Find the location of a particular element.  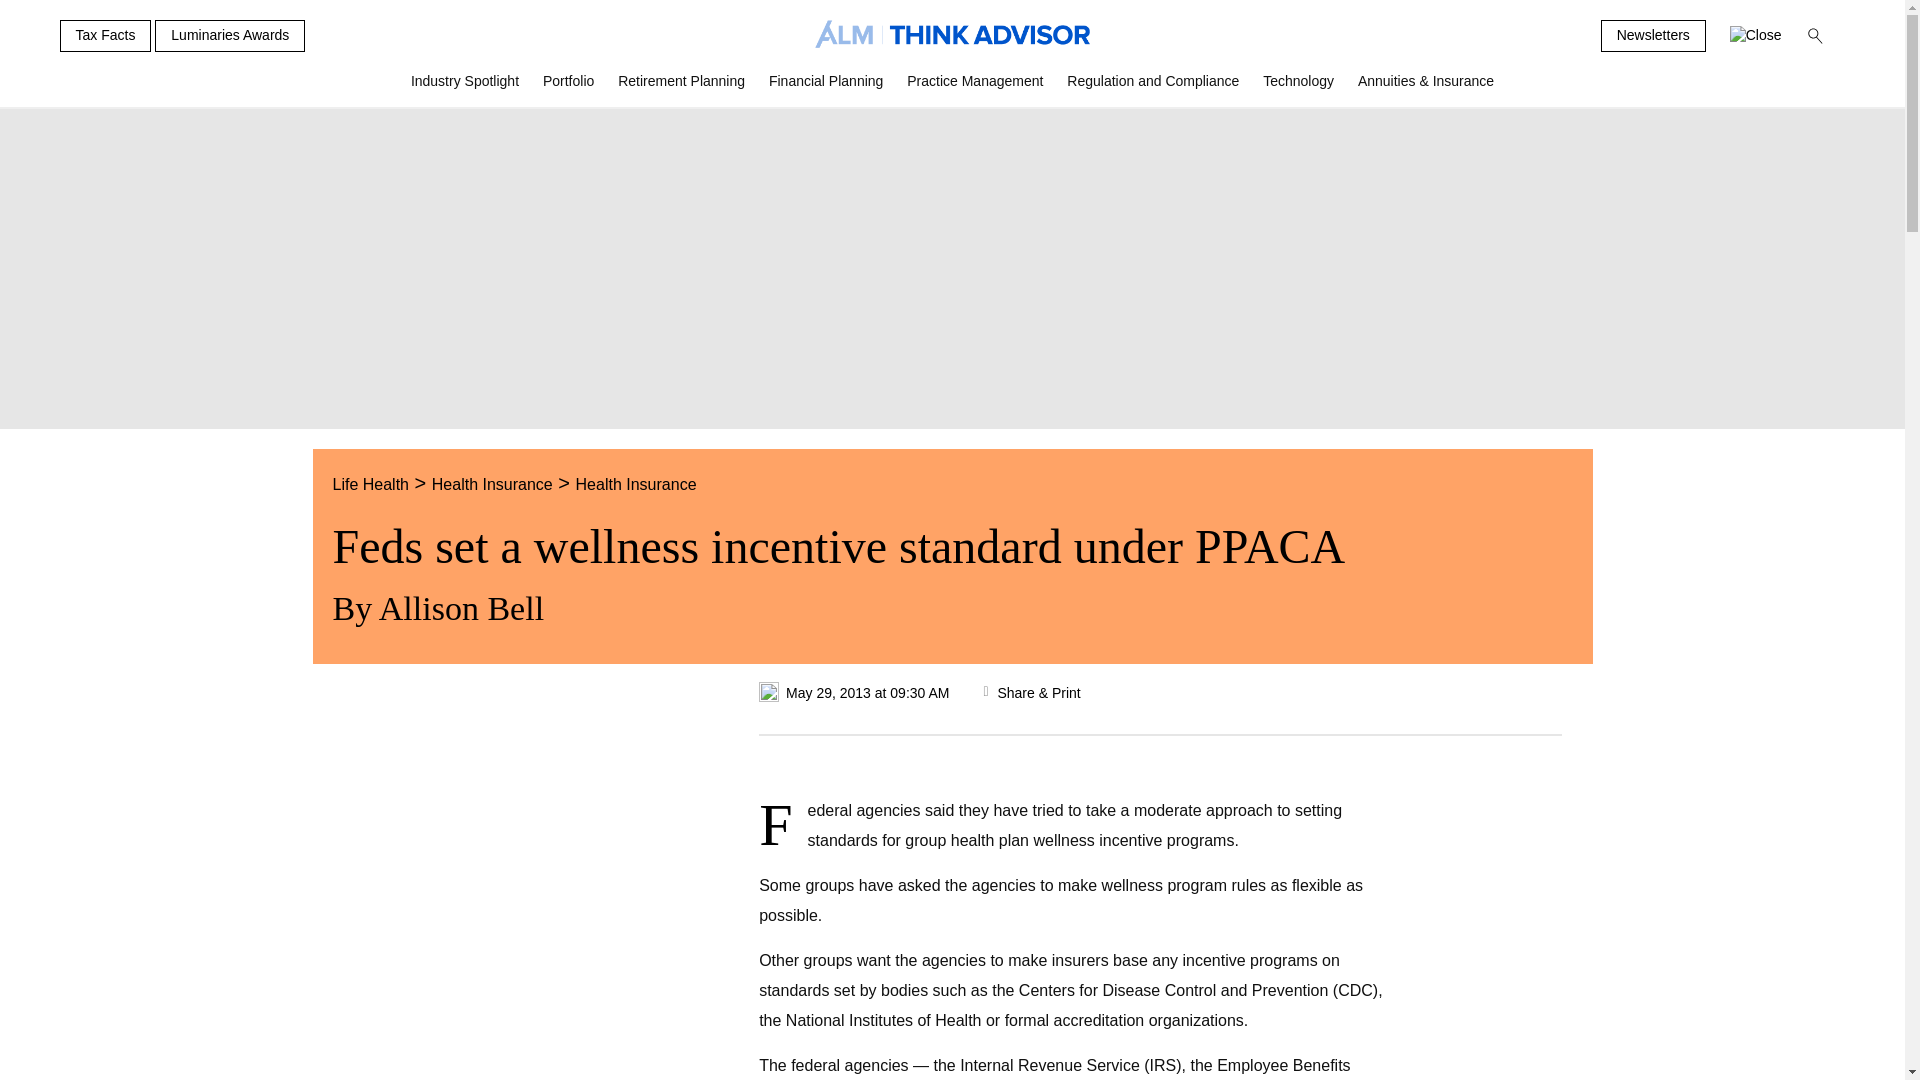

Newsletters is located at coordinates (1654, 36).